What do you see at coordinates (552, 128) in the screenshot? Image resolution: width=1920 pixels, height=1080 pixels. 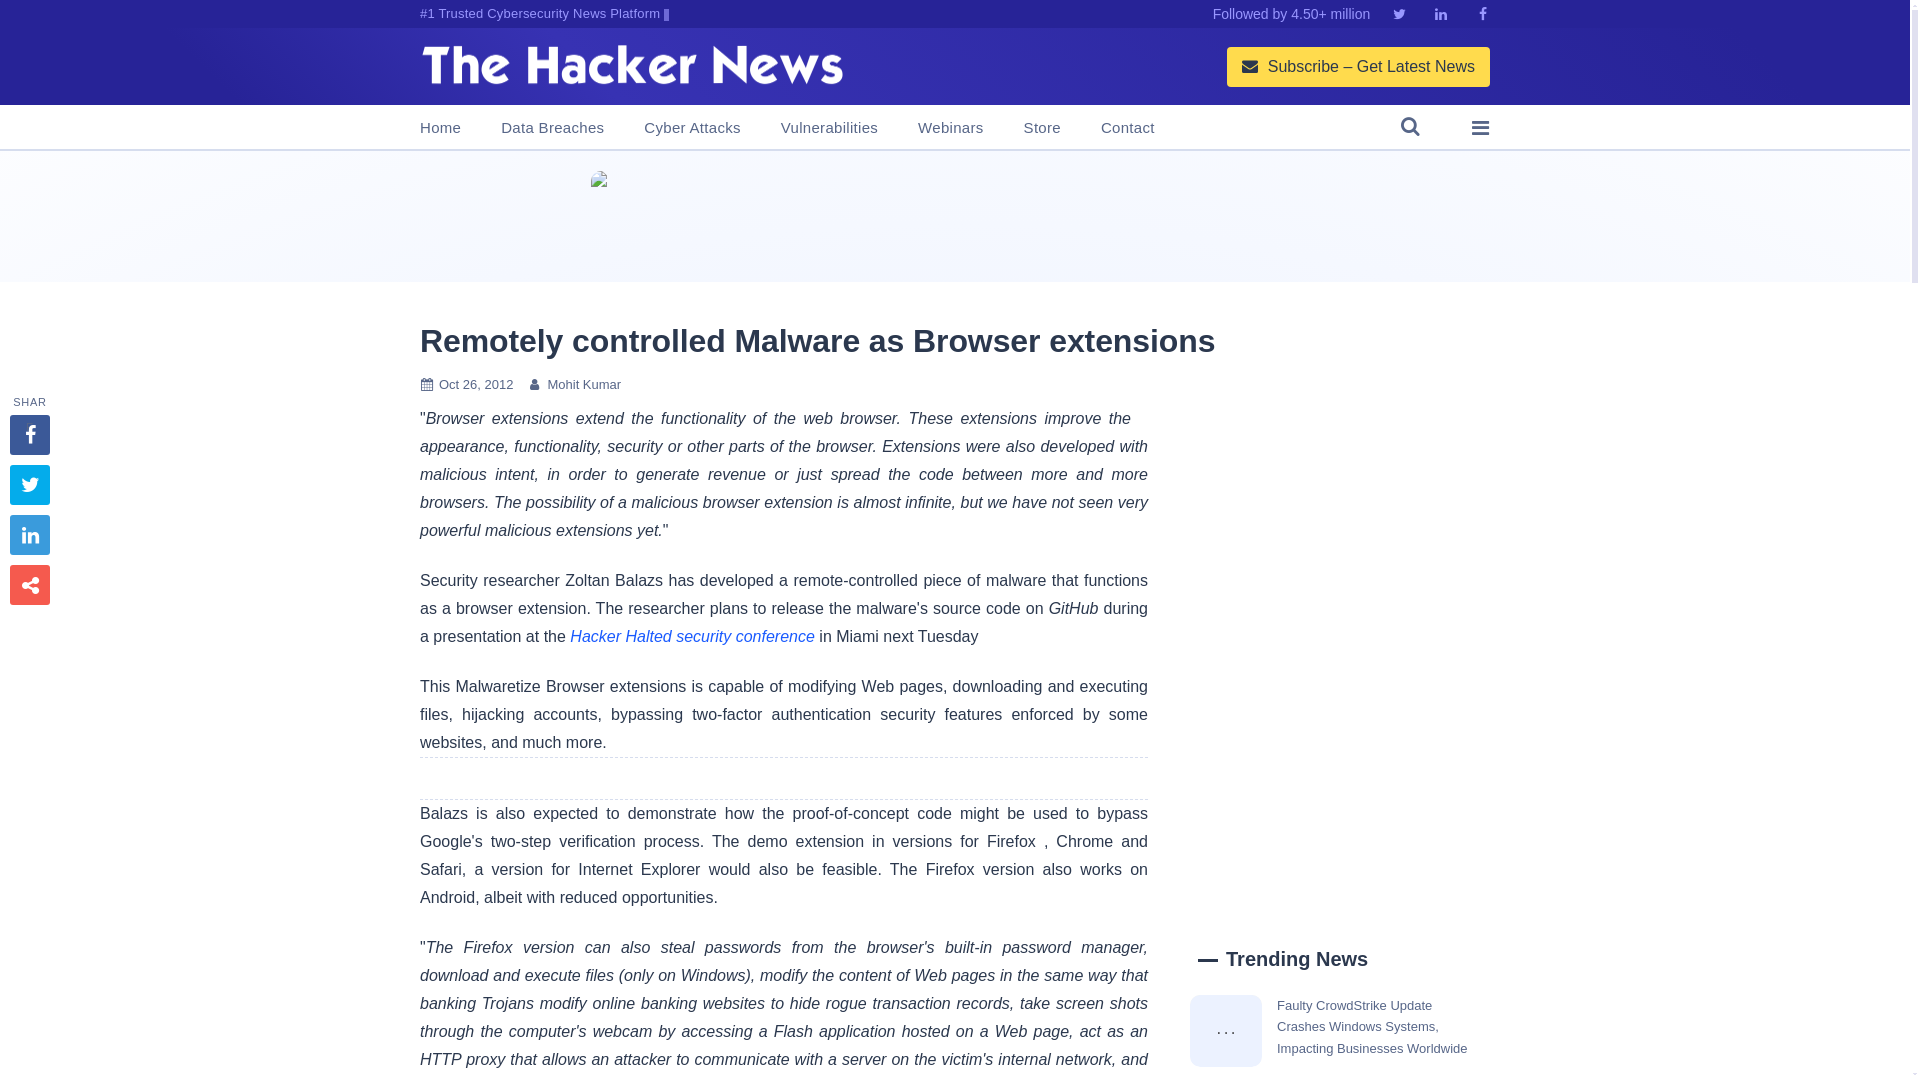 I see `Data Breaches` at bounding box center [552, 128].